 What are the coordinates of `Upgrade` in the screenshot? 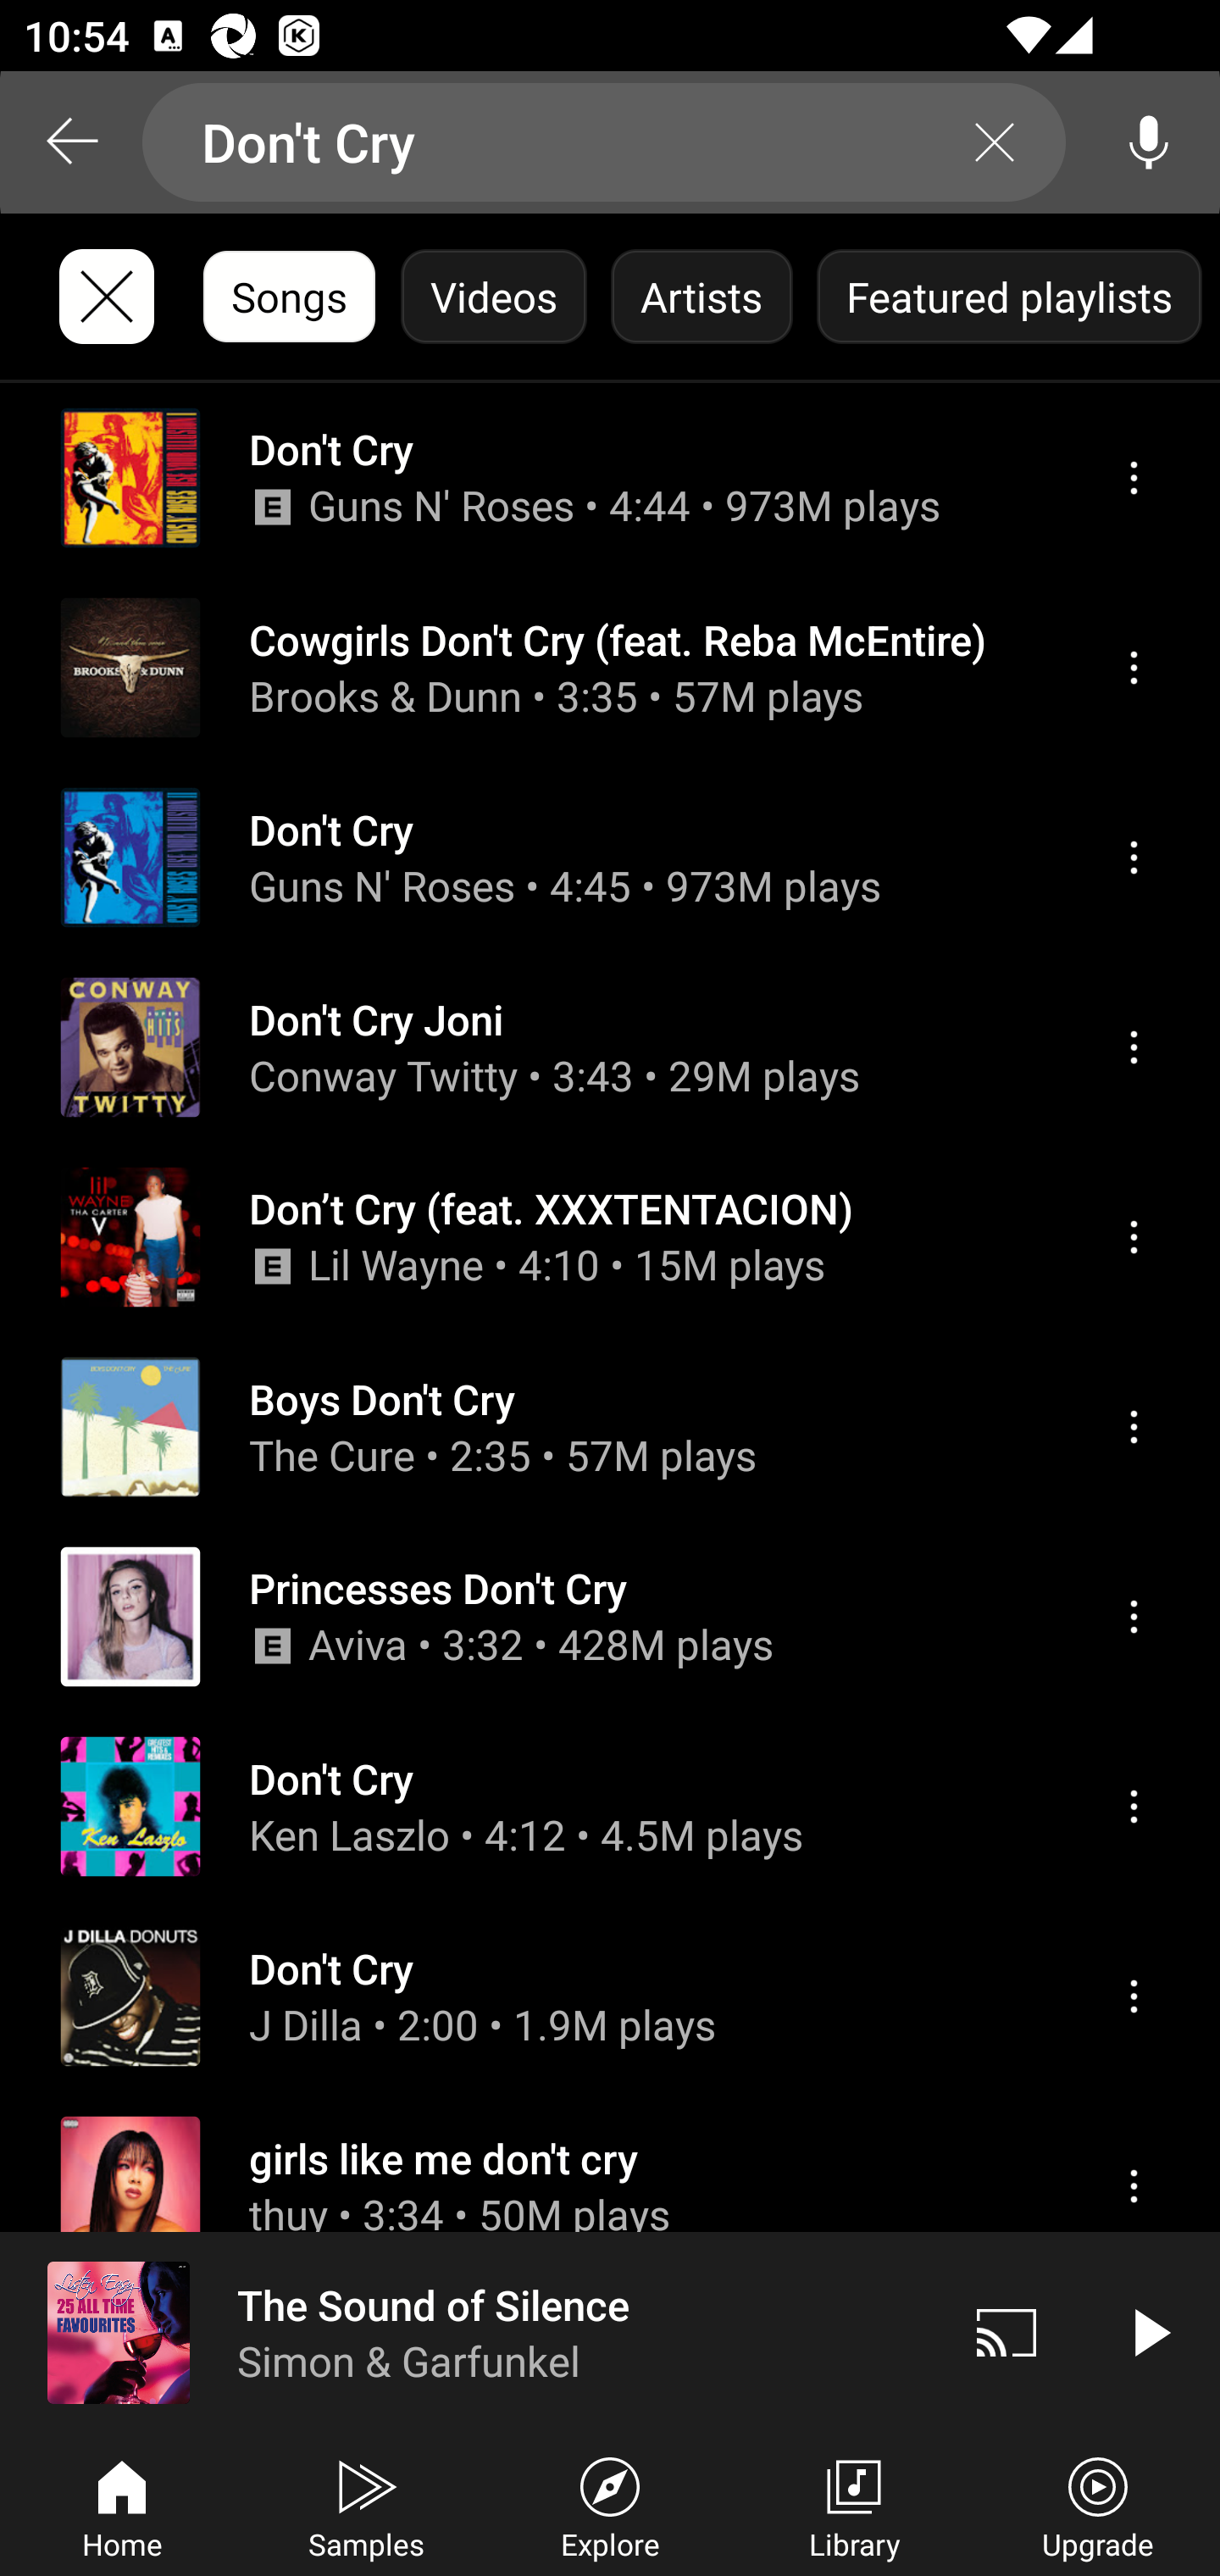 It's located at (1098, 2505).